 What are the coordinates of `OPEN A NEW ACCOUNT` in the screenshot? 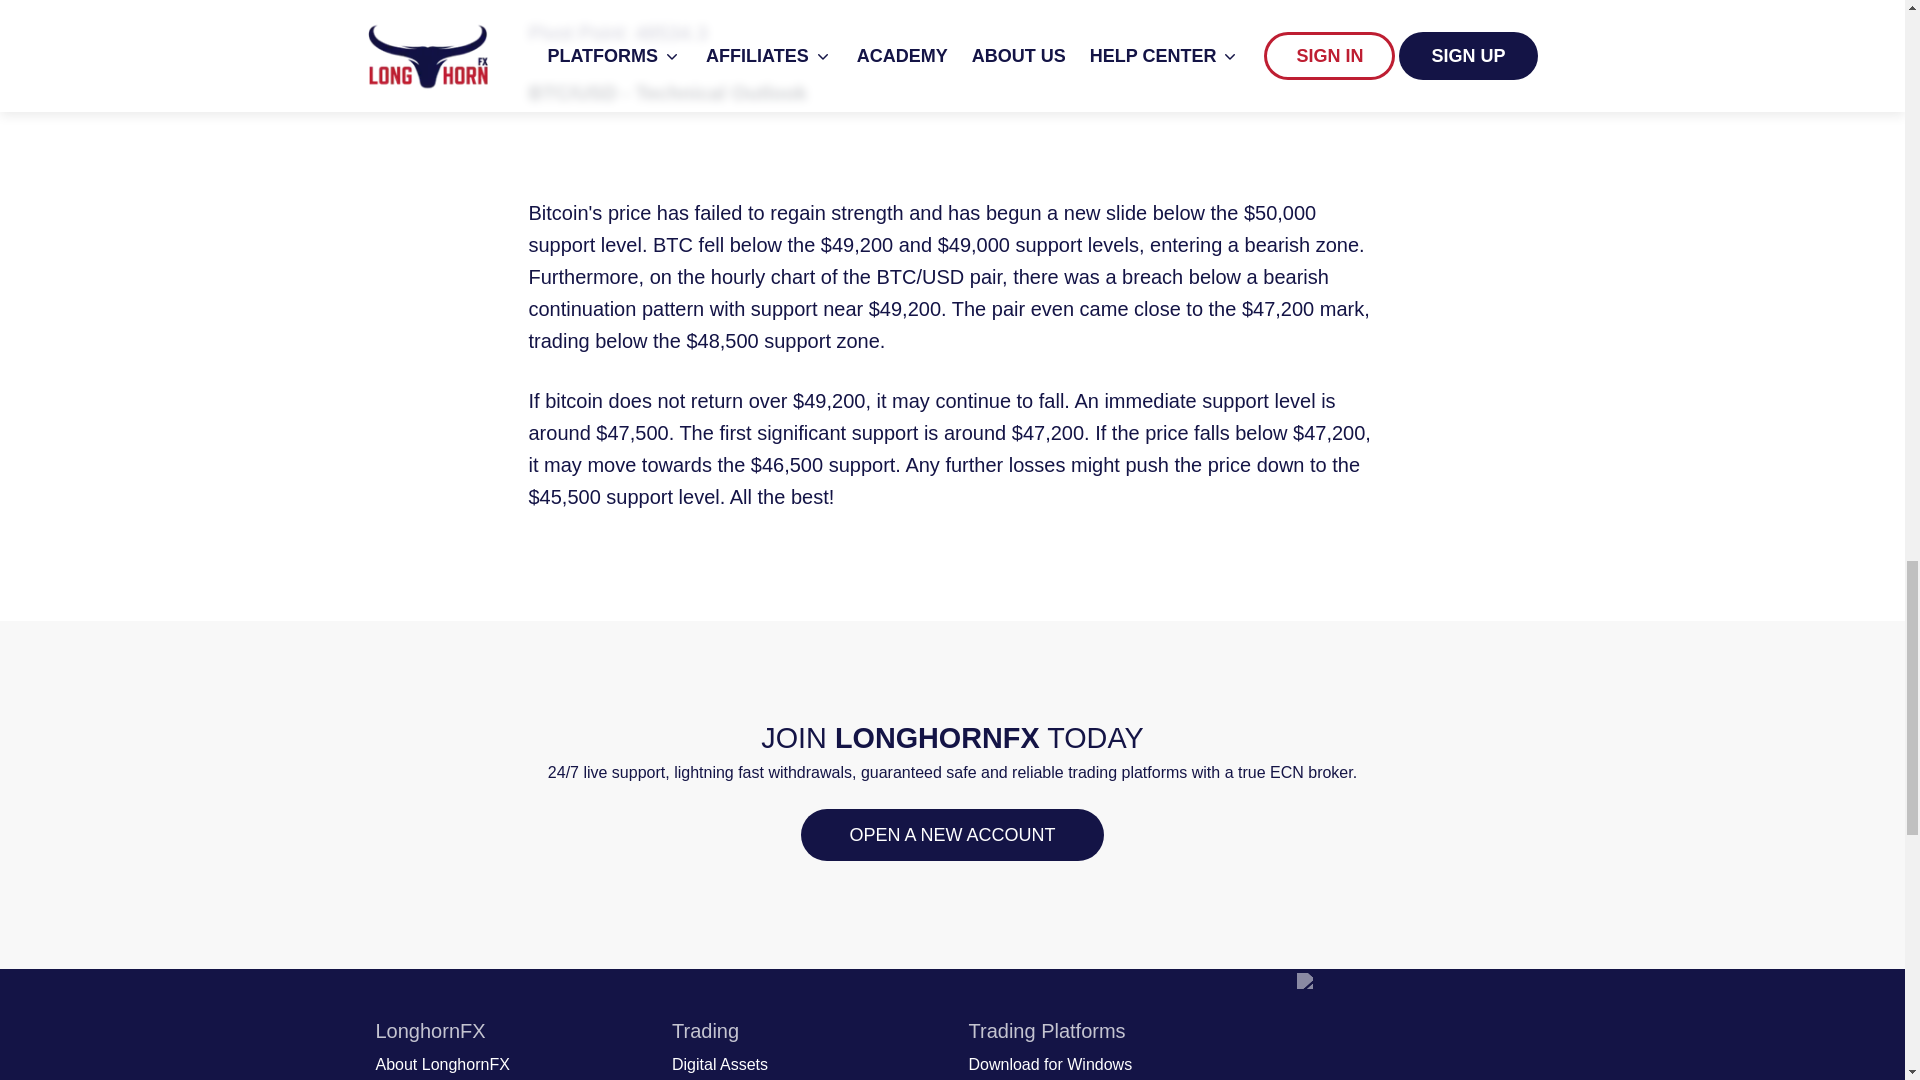 It's located at (951, 834).